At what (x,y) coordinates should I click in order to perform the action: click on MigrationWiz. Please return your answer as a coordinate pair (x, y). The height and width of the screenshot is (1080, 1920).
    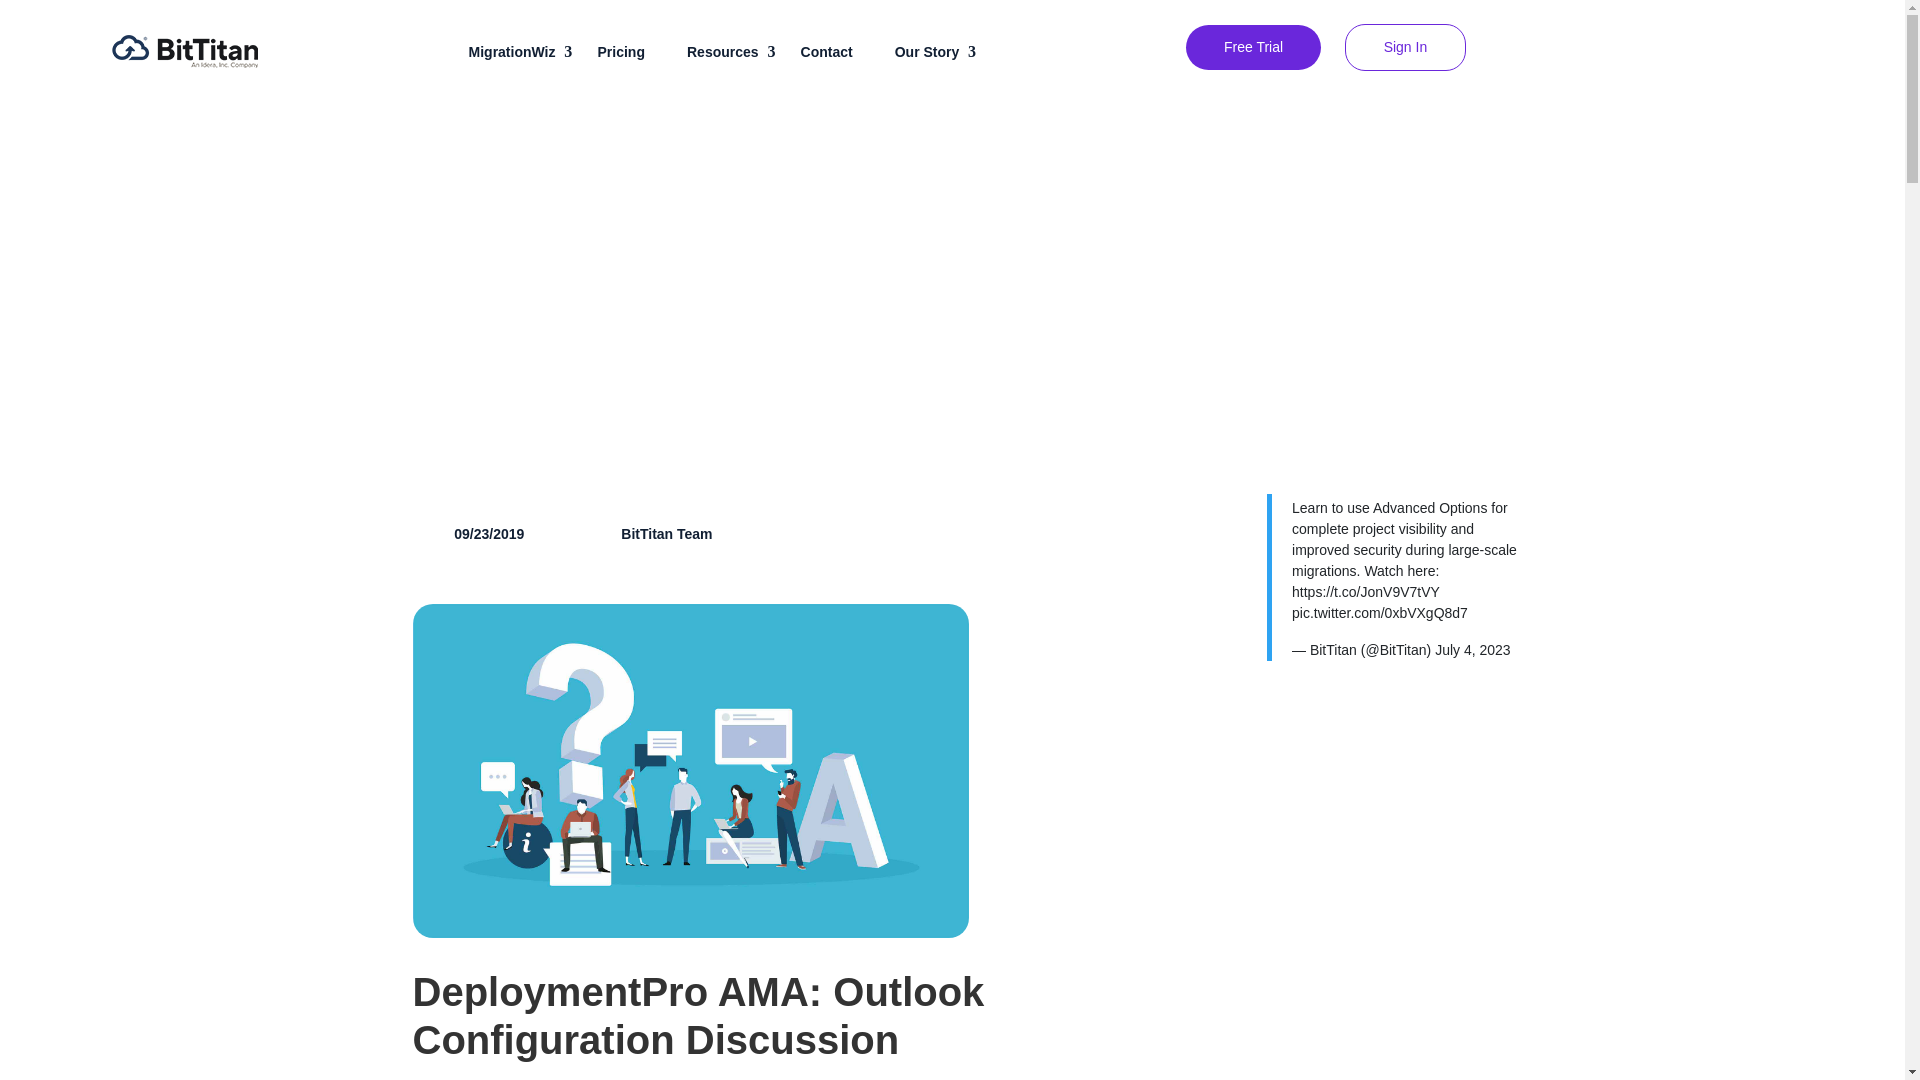
    Looking at the image, I should click on (522, 52).